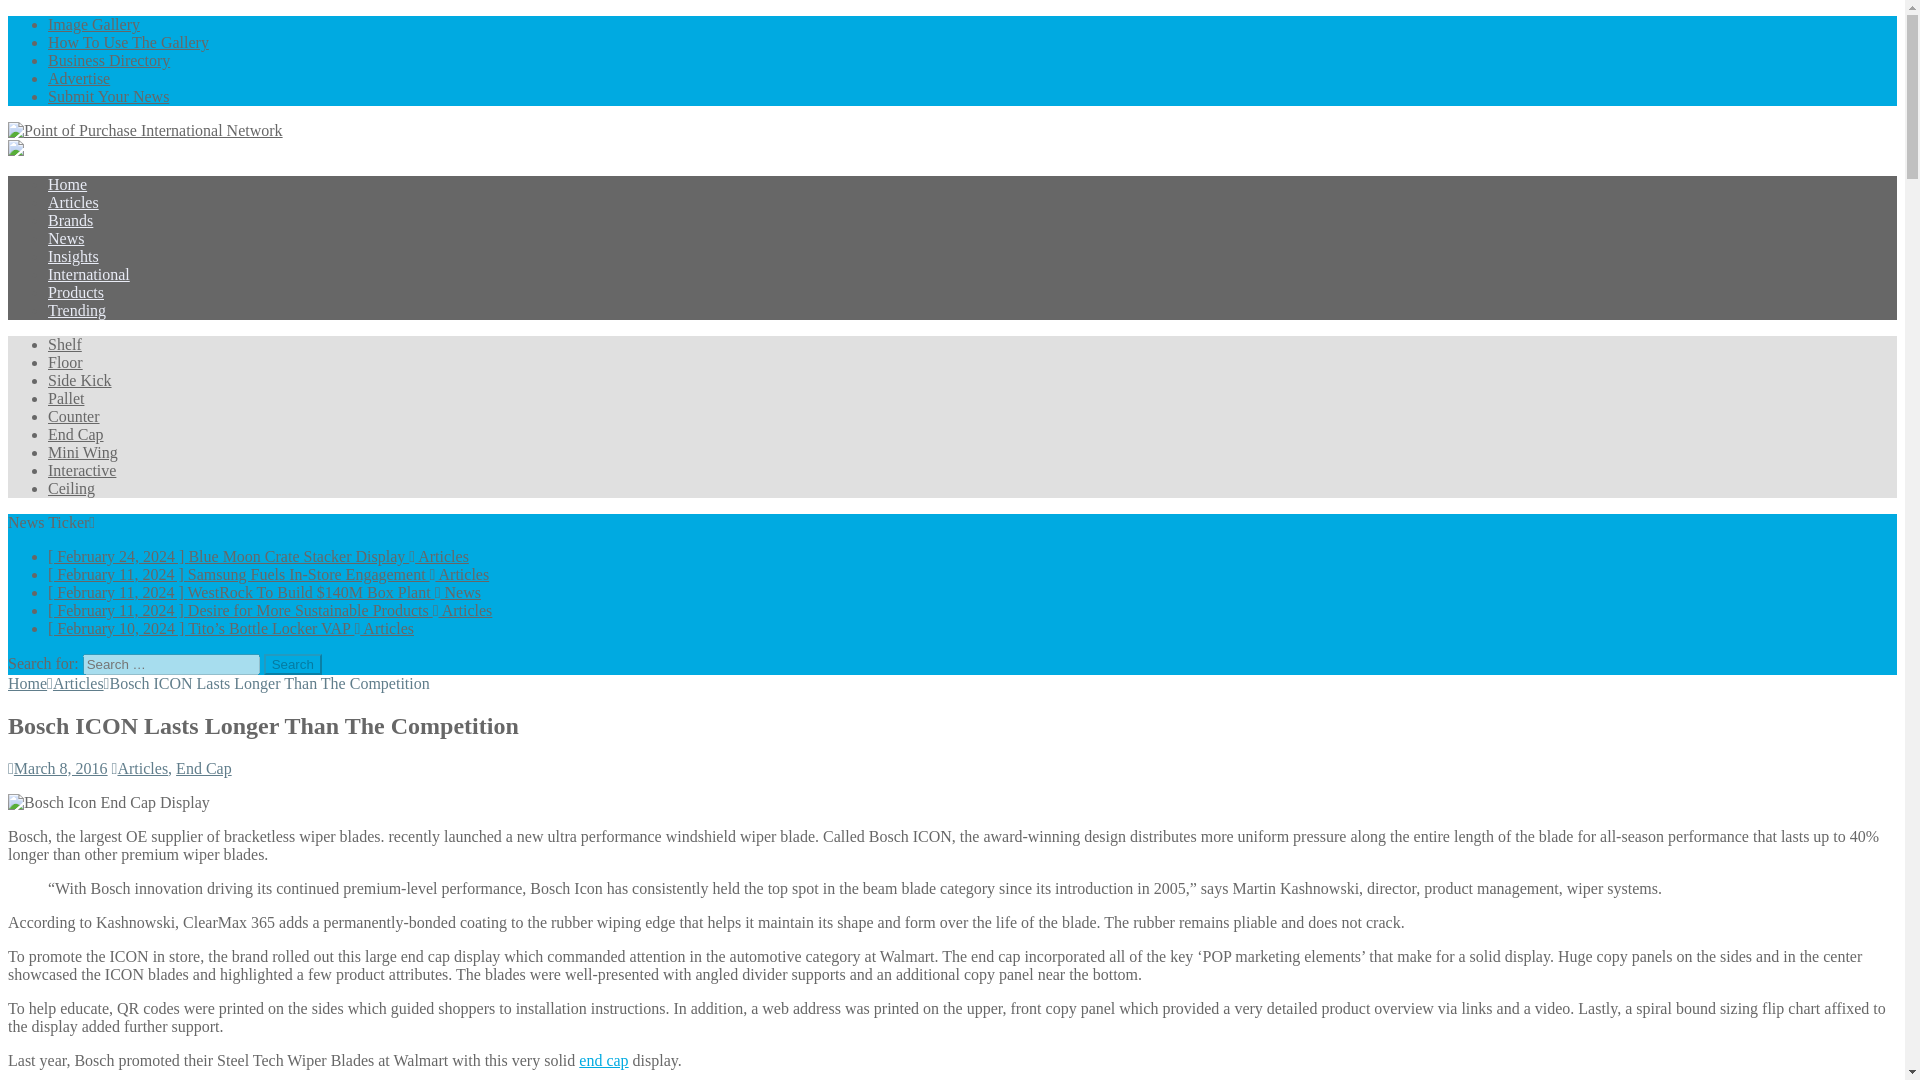 The height and width of the screenshot is (1080, 1920). What do you see at coordinates (89, 274) in the screenshot?
I see `International` at bounding box center [89, 274].